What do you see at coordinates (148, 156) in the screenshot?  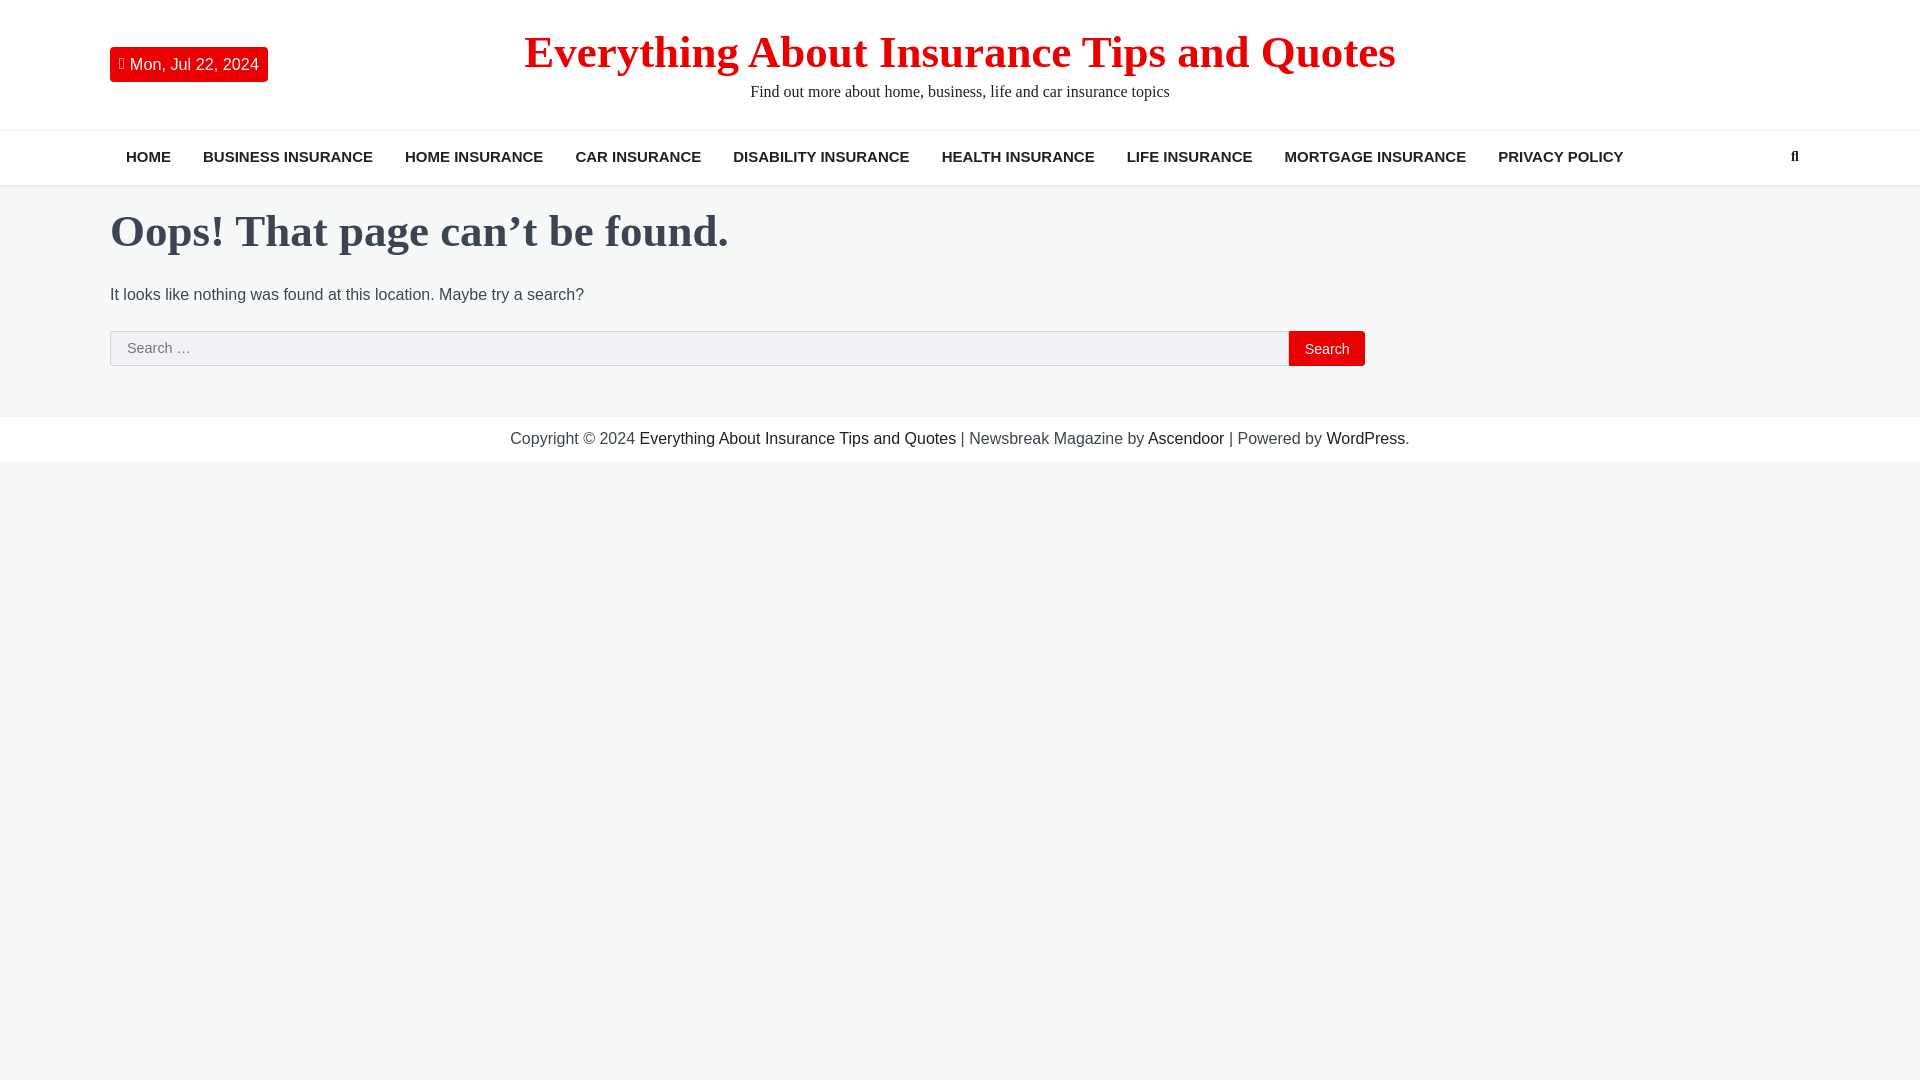 I see `HOME` at bounding box center [148, 156].